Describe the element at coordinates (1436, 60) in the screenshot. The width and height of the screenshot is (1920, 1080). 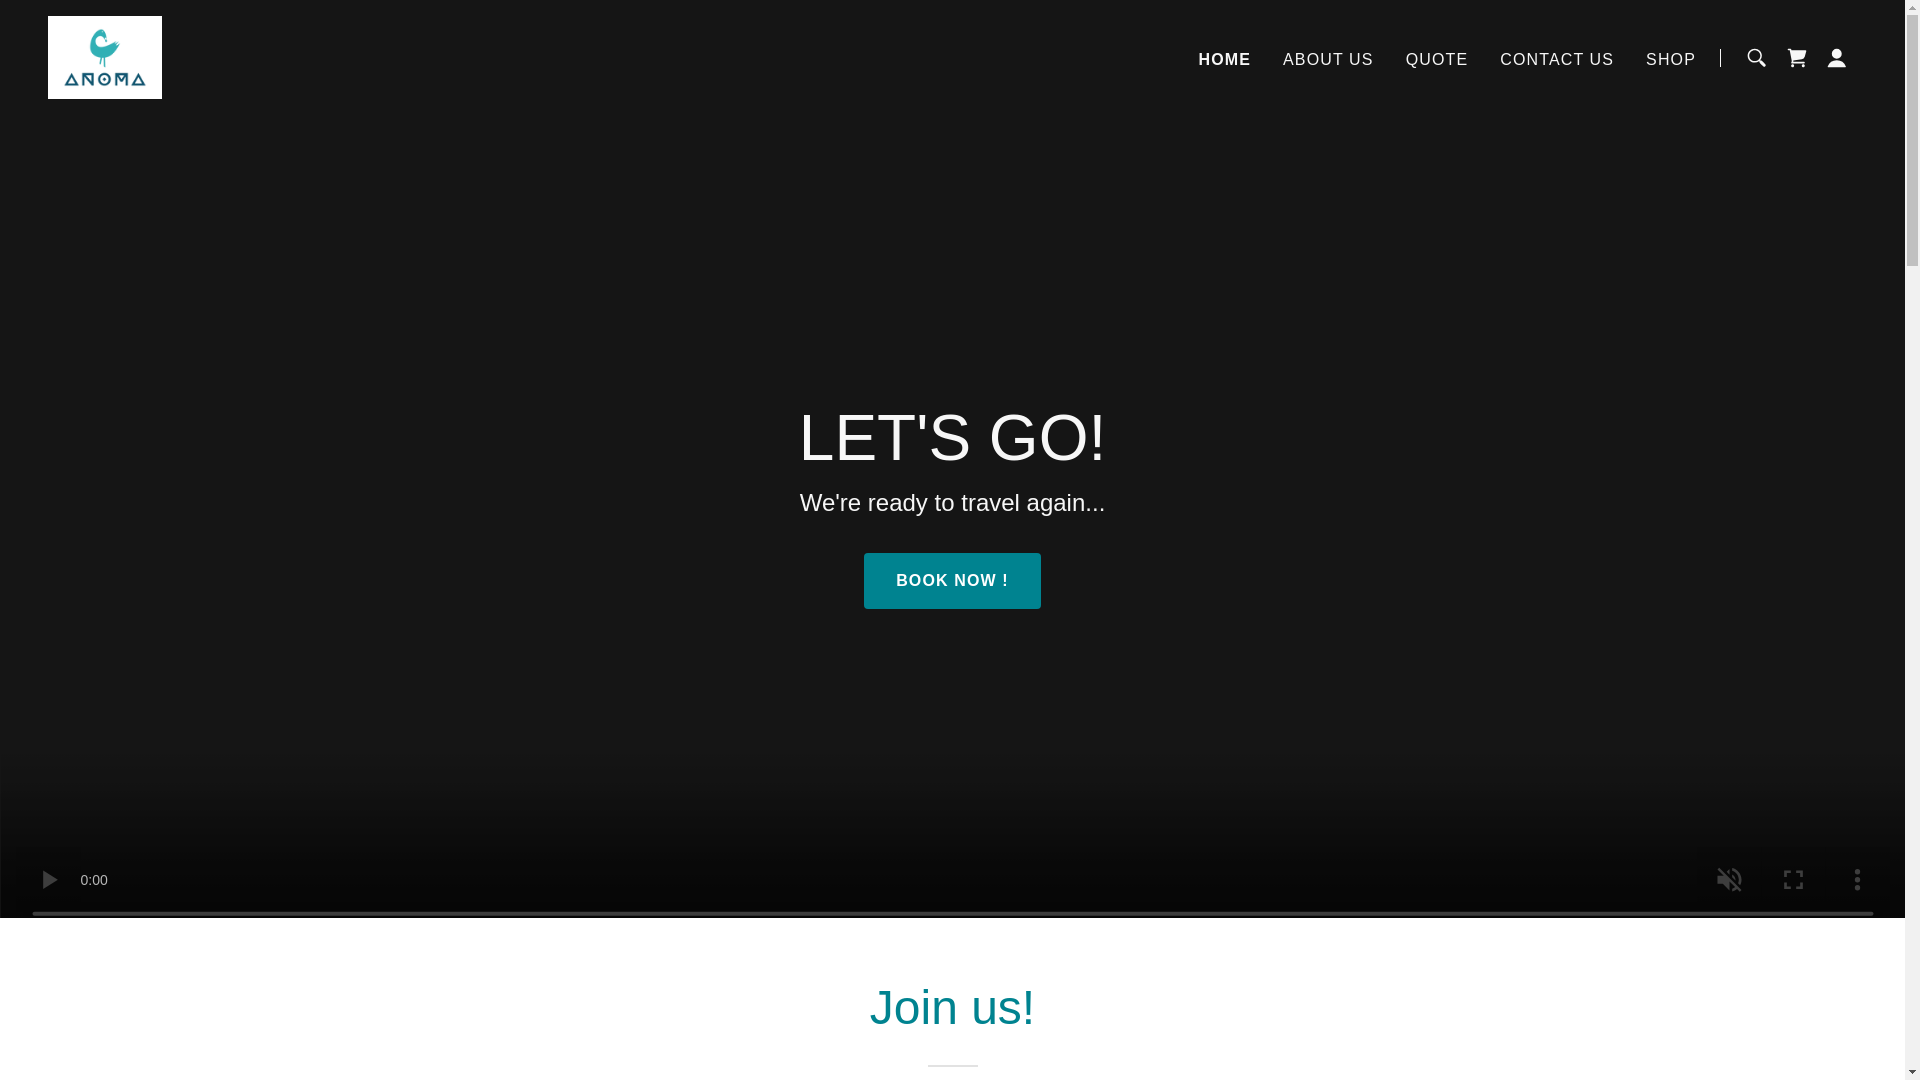
I see `QUOTE` at that location.